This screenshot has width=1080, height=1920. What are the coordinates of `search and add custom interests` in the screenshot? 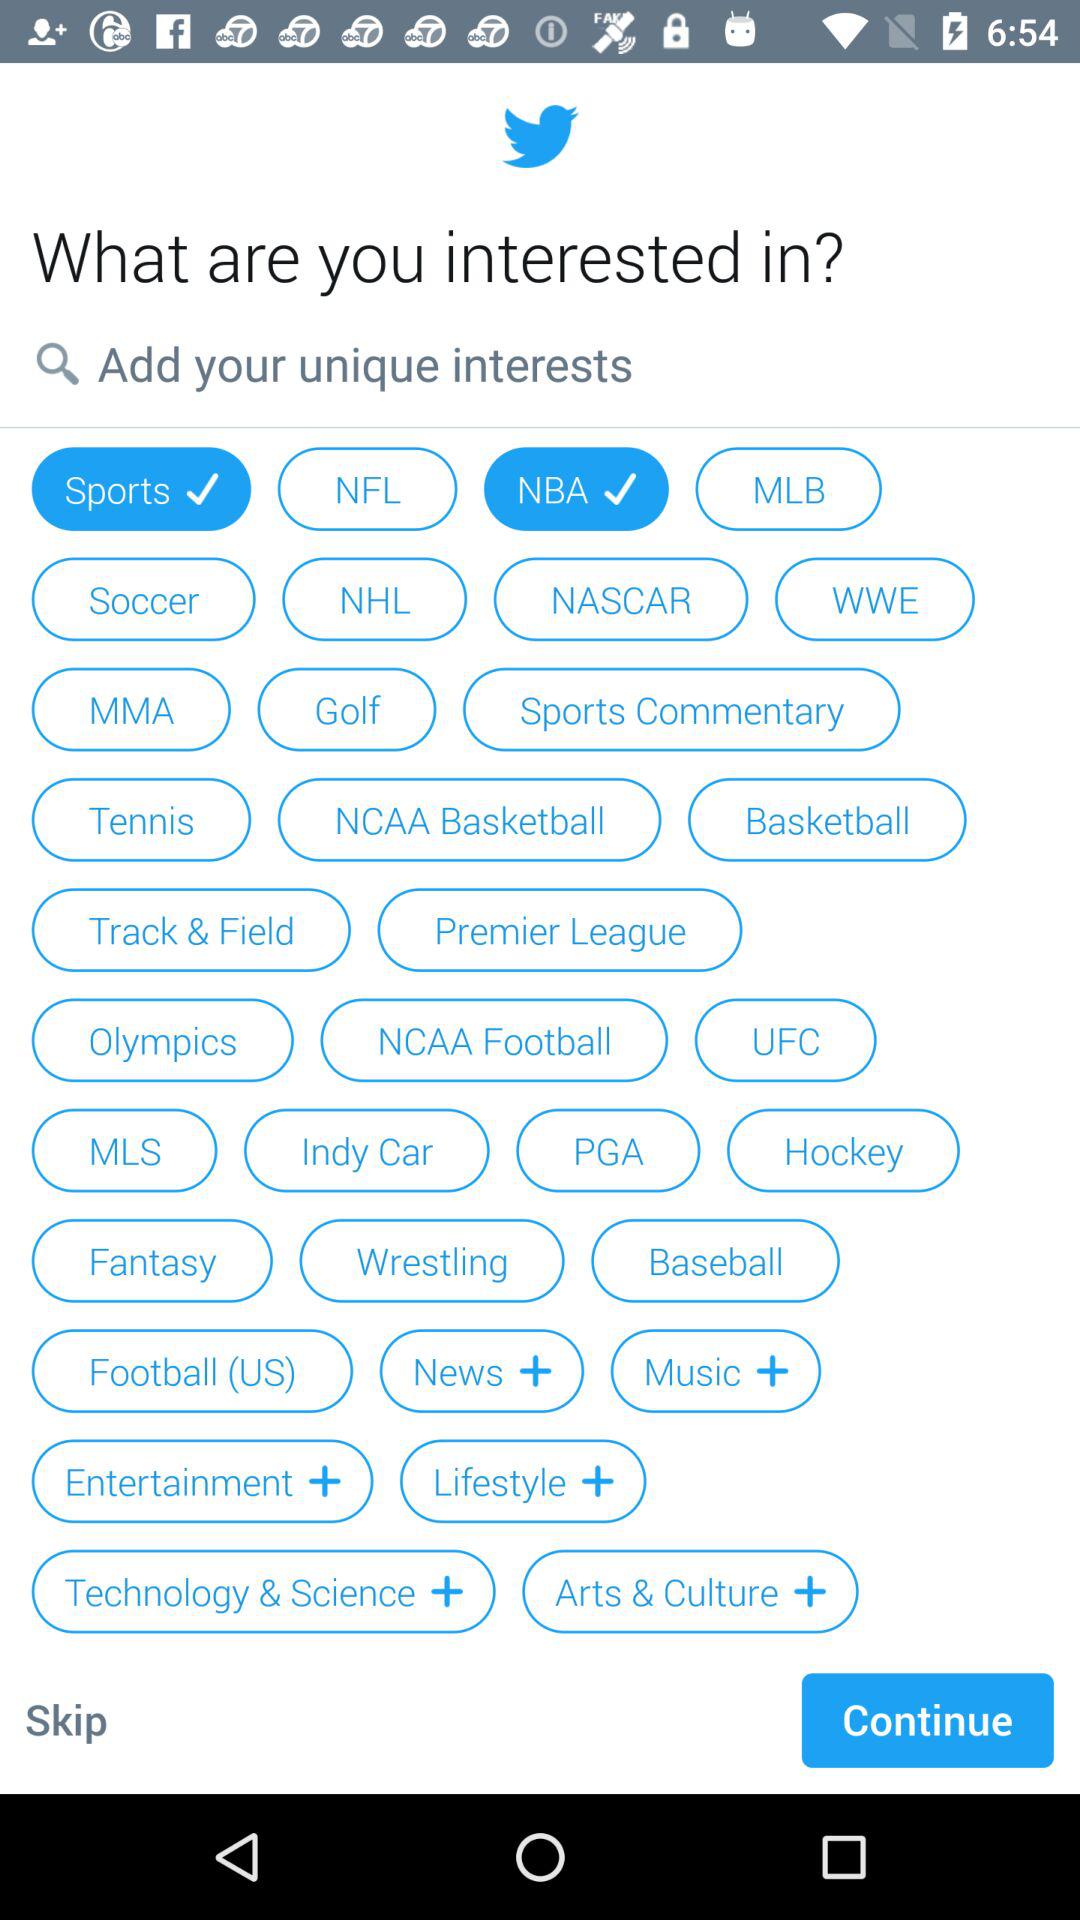 It's located at (540, 363).